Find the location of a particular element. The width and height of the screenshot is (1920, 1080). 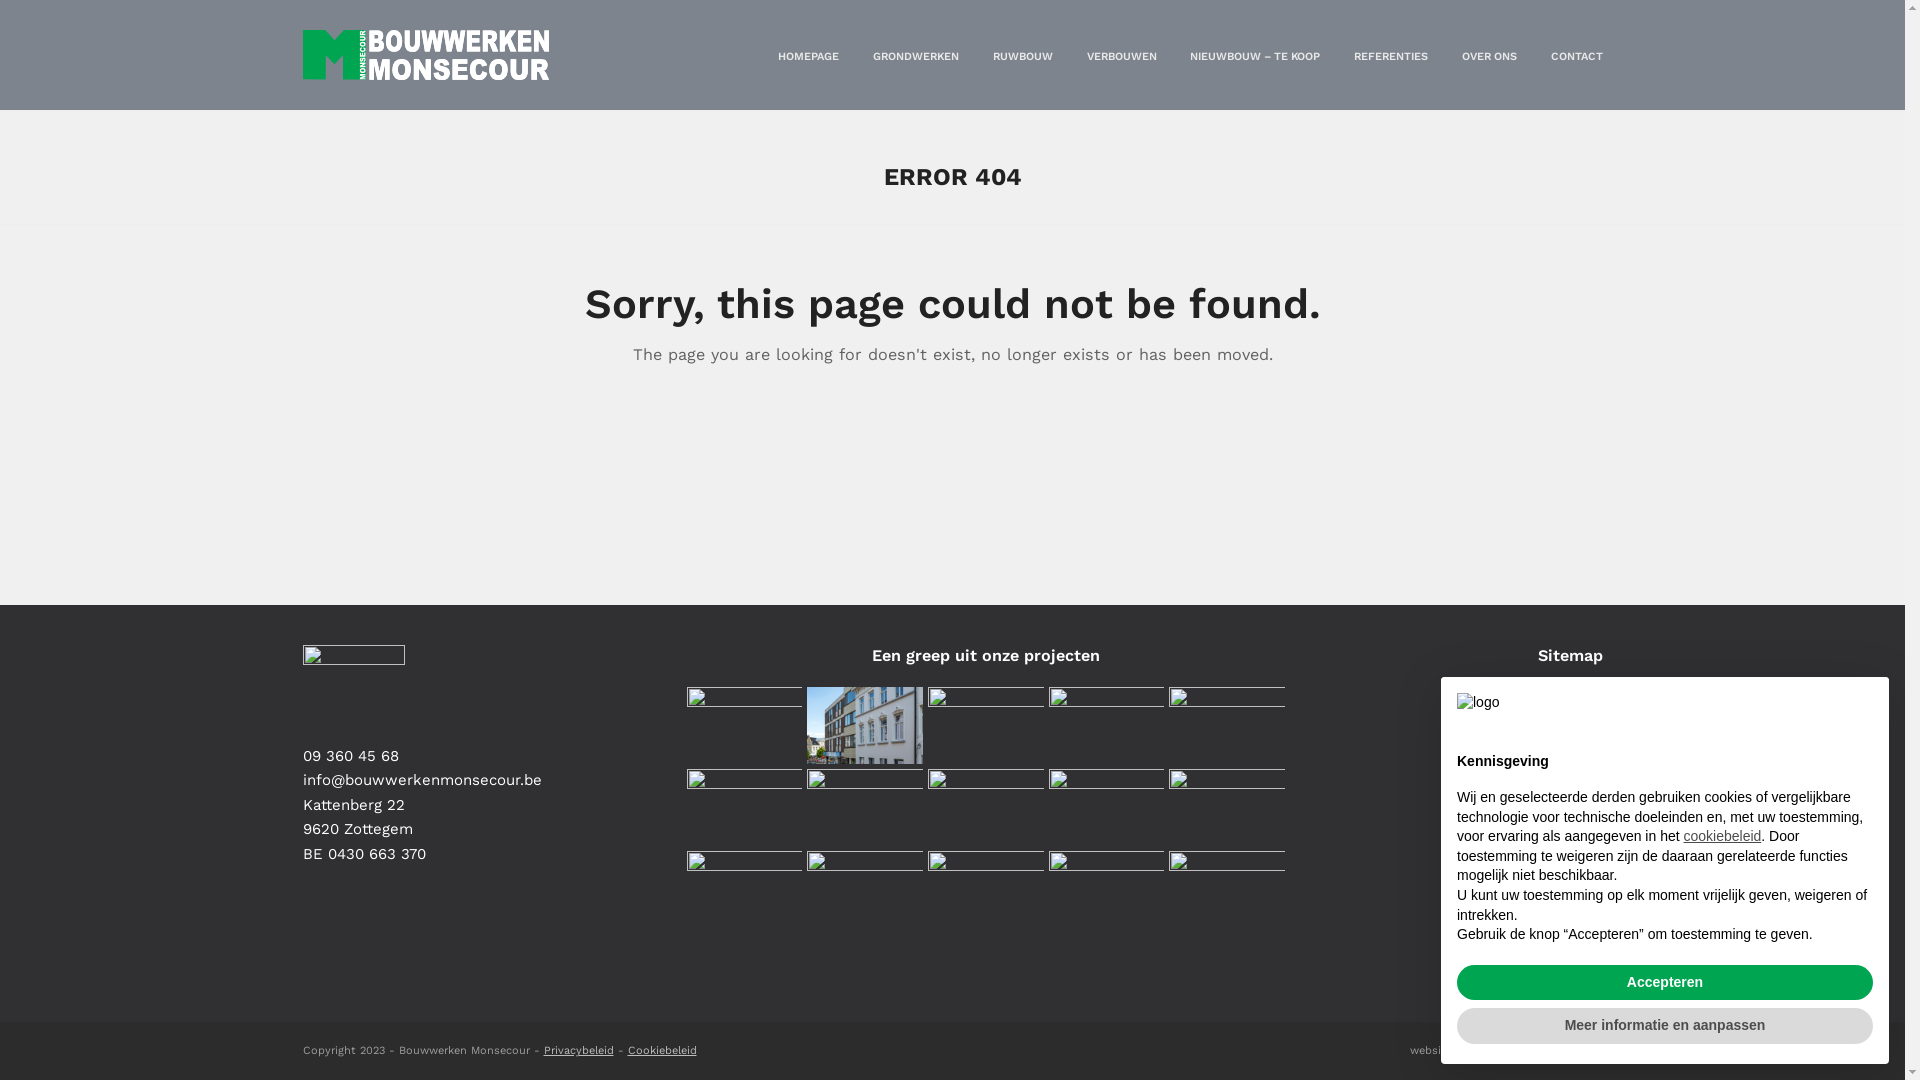

Nieuwbouw Herzele is located at coordinates (1107, 725).